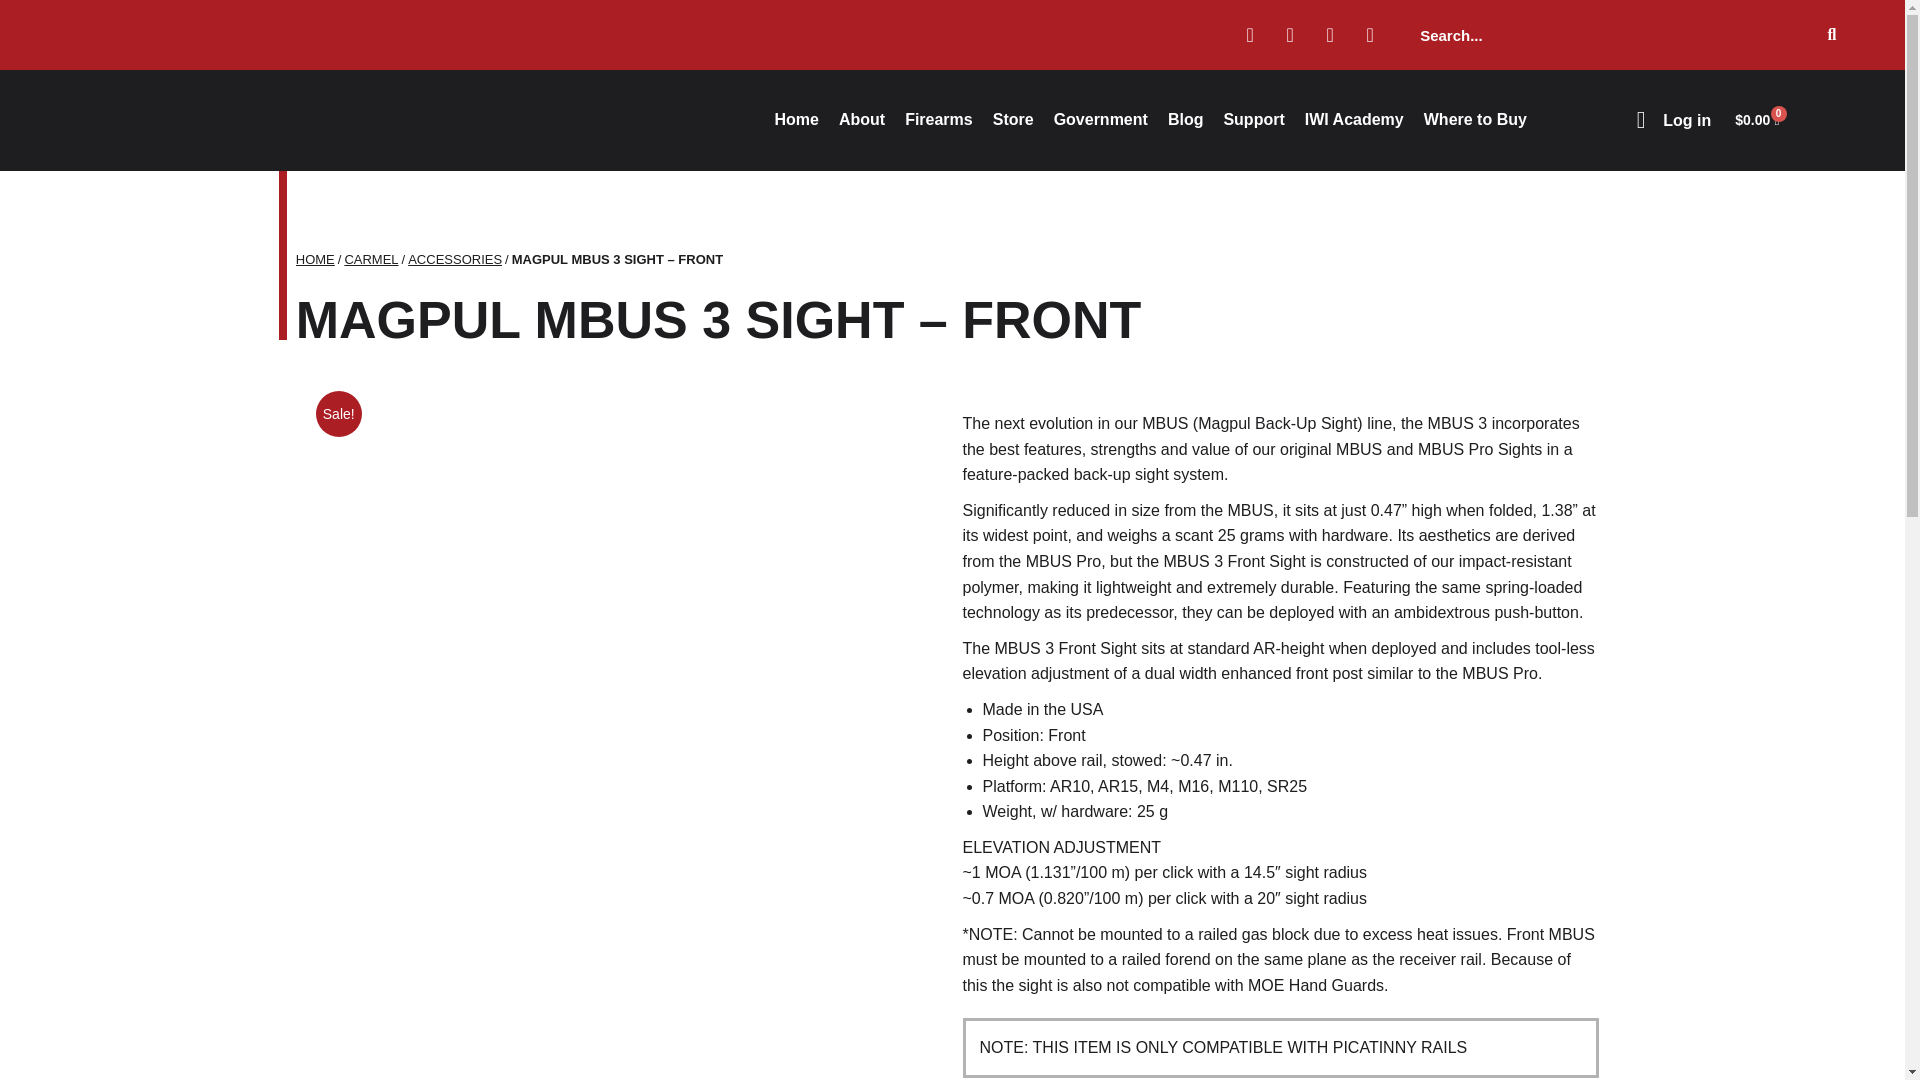 This screenshot has height=1080, width=1920. What do you see at coordinates (1606, 34) in the screenshot?
I see `Search` at bounding box center [1606, 34].